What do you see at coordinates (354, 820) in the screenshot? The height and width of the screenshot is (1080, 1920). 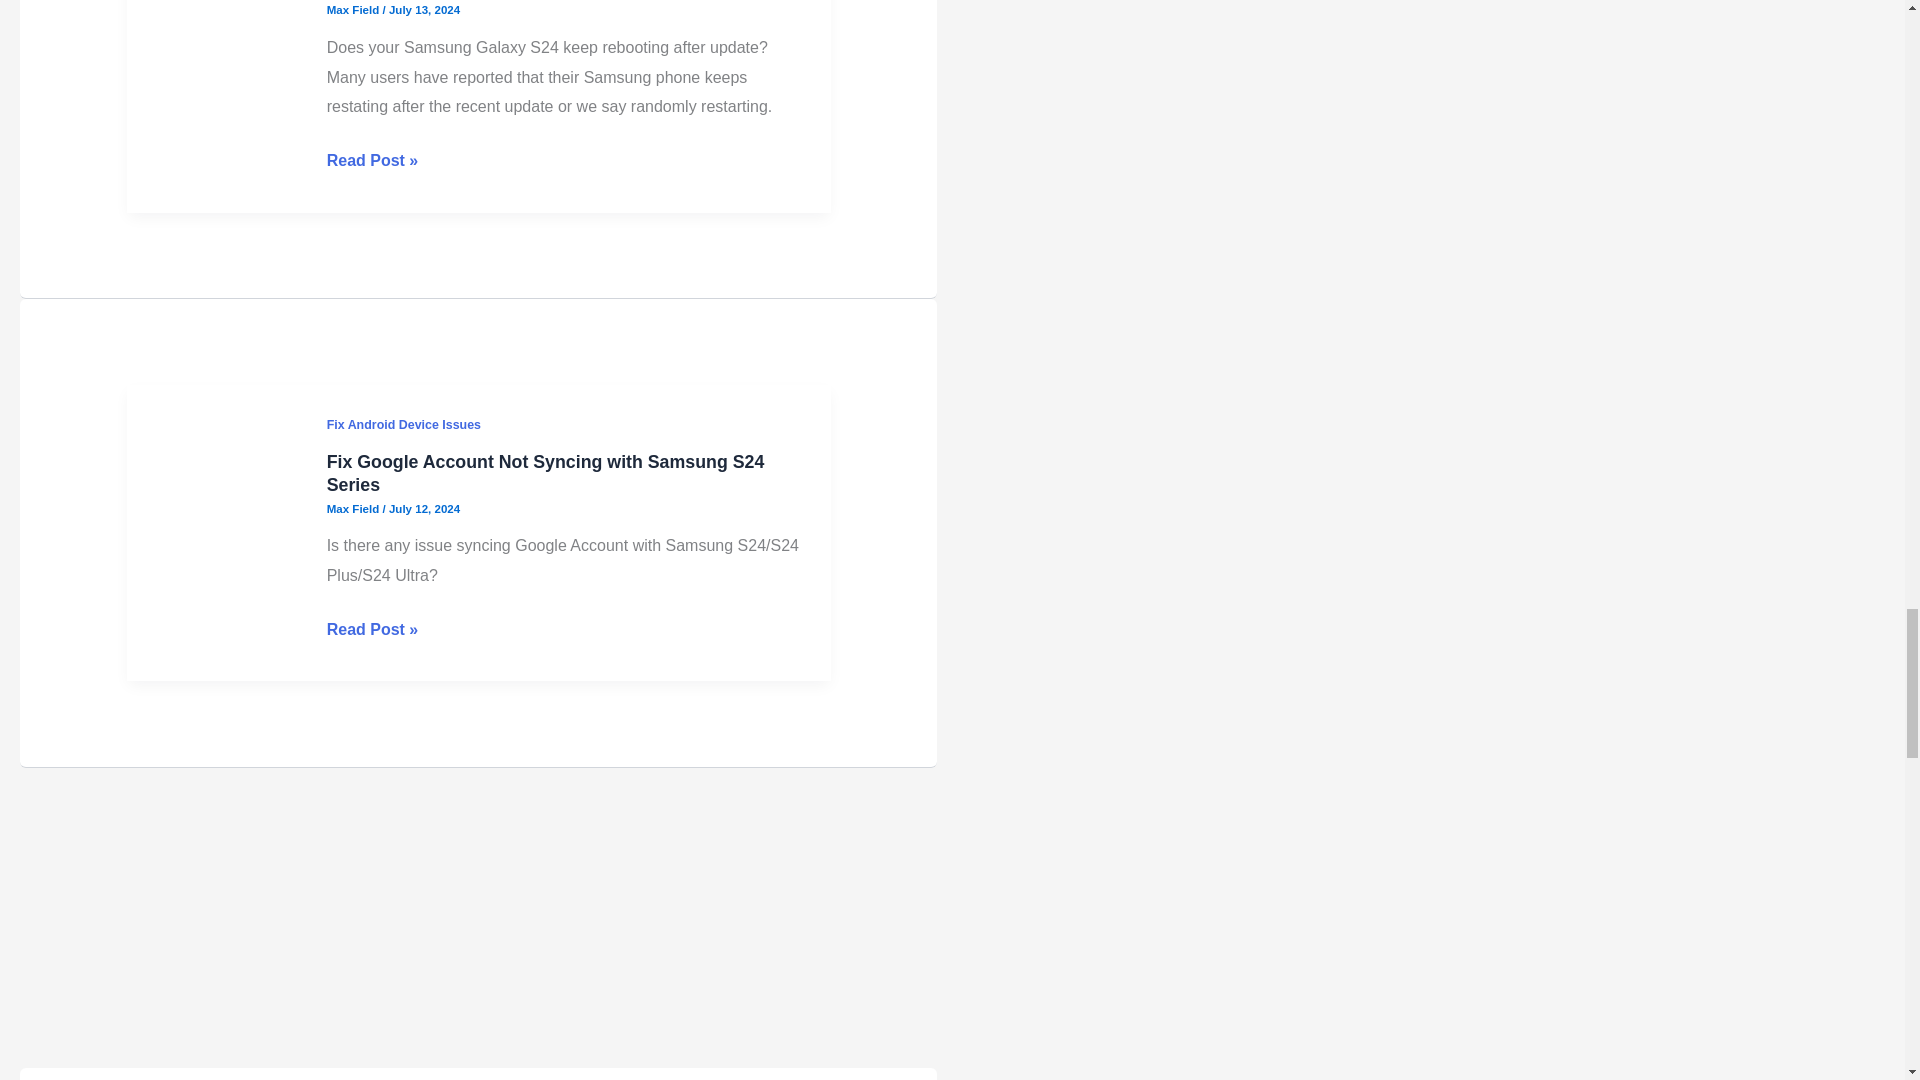 I see `View all posts by Max Field` at bounding box center [354, 820].